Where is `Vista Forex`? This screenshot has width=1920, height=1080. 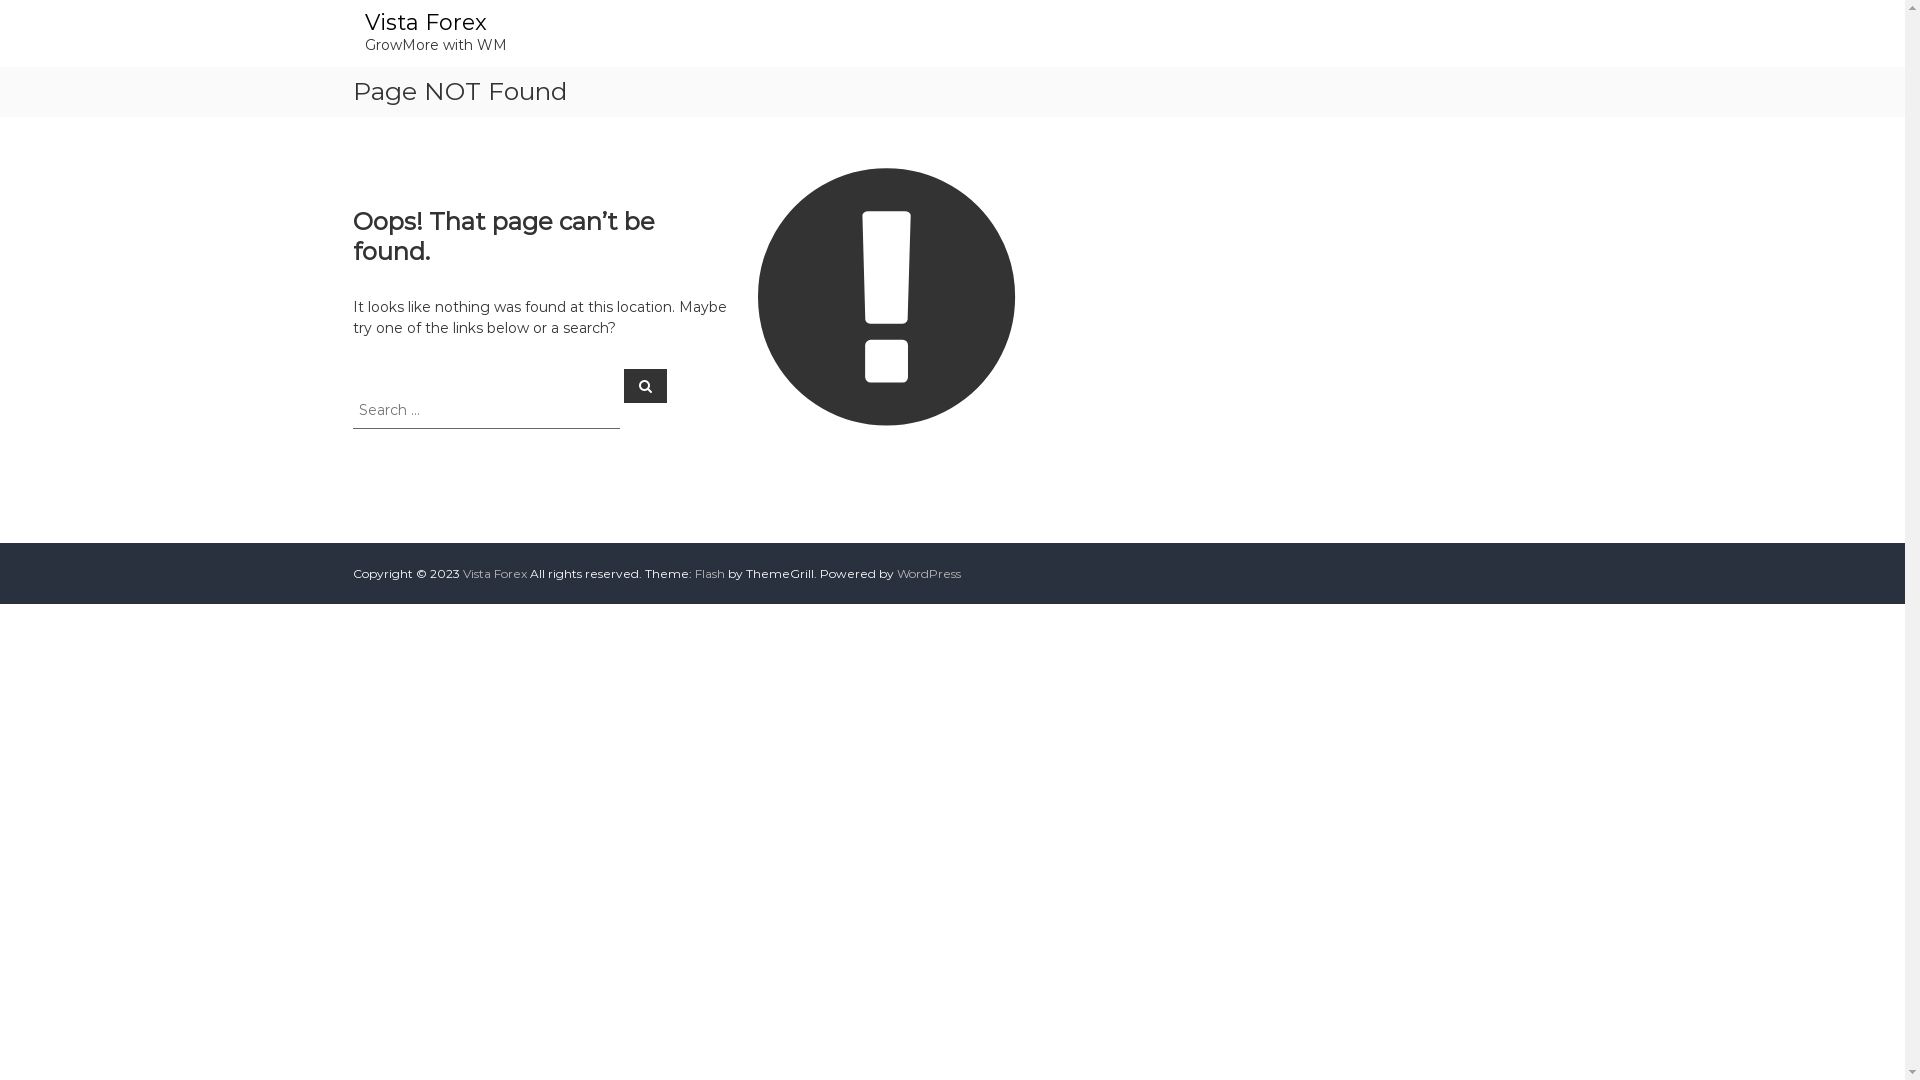 Vista Forex is located at coordinates (494, 574).